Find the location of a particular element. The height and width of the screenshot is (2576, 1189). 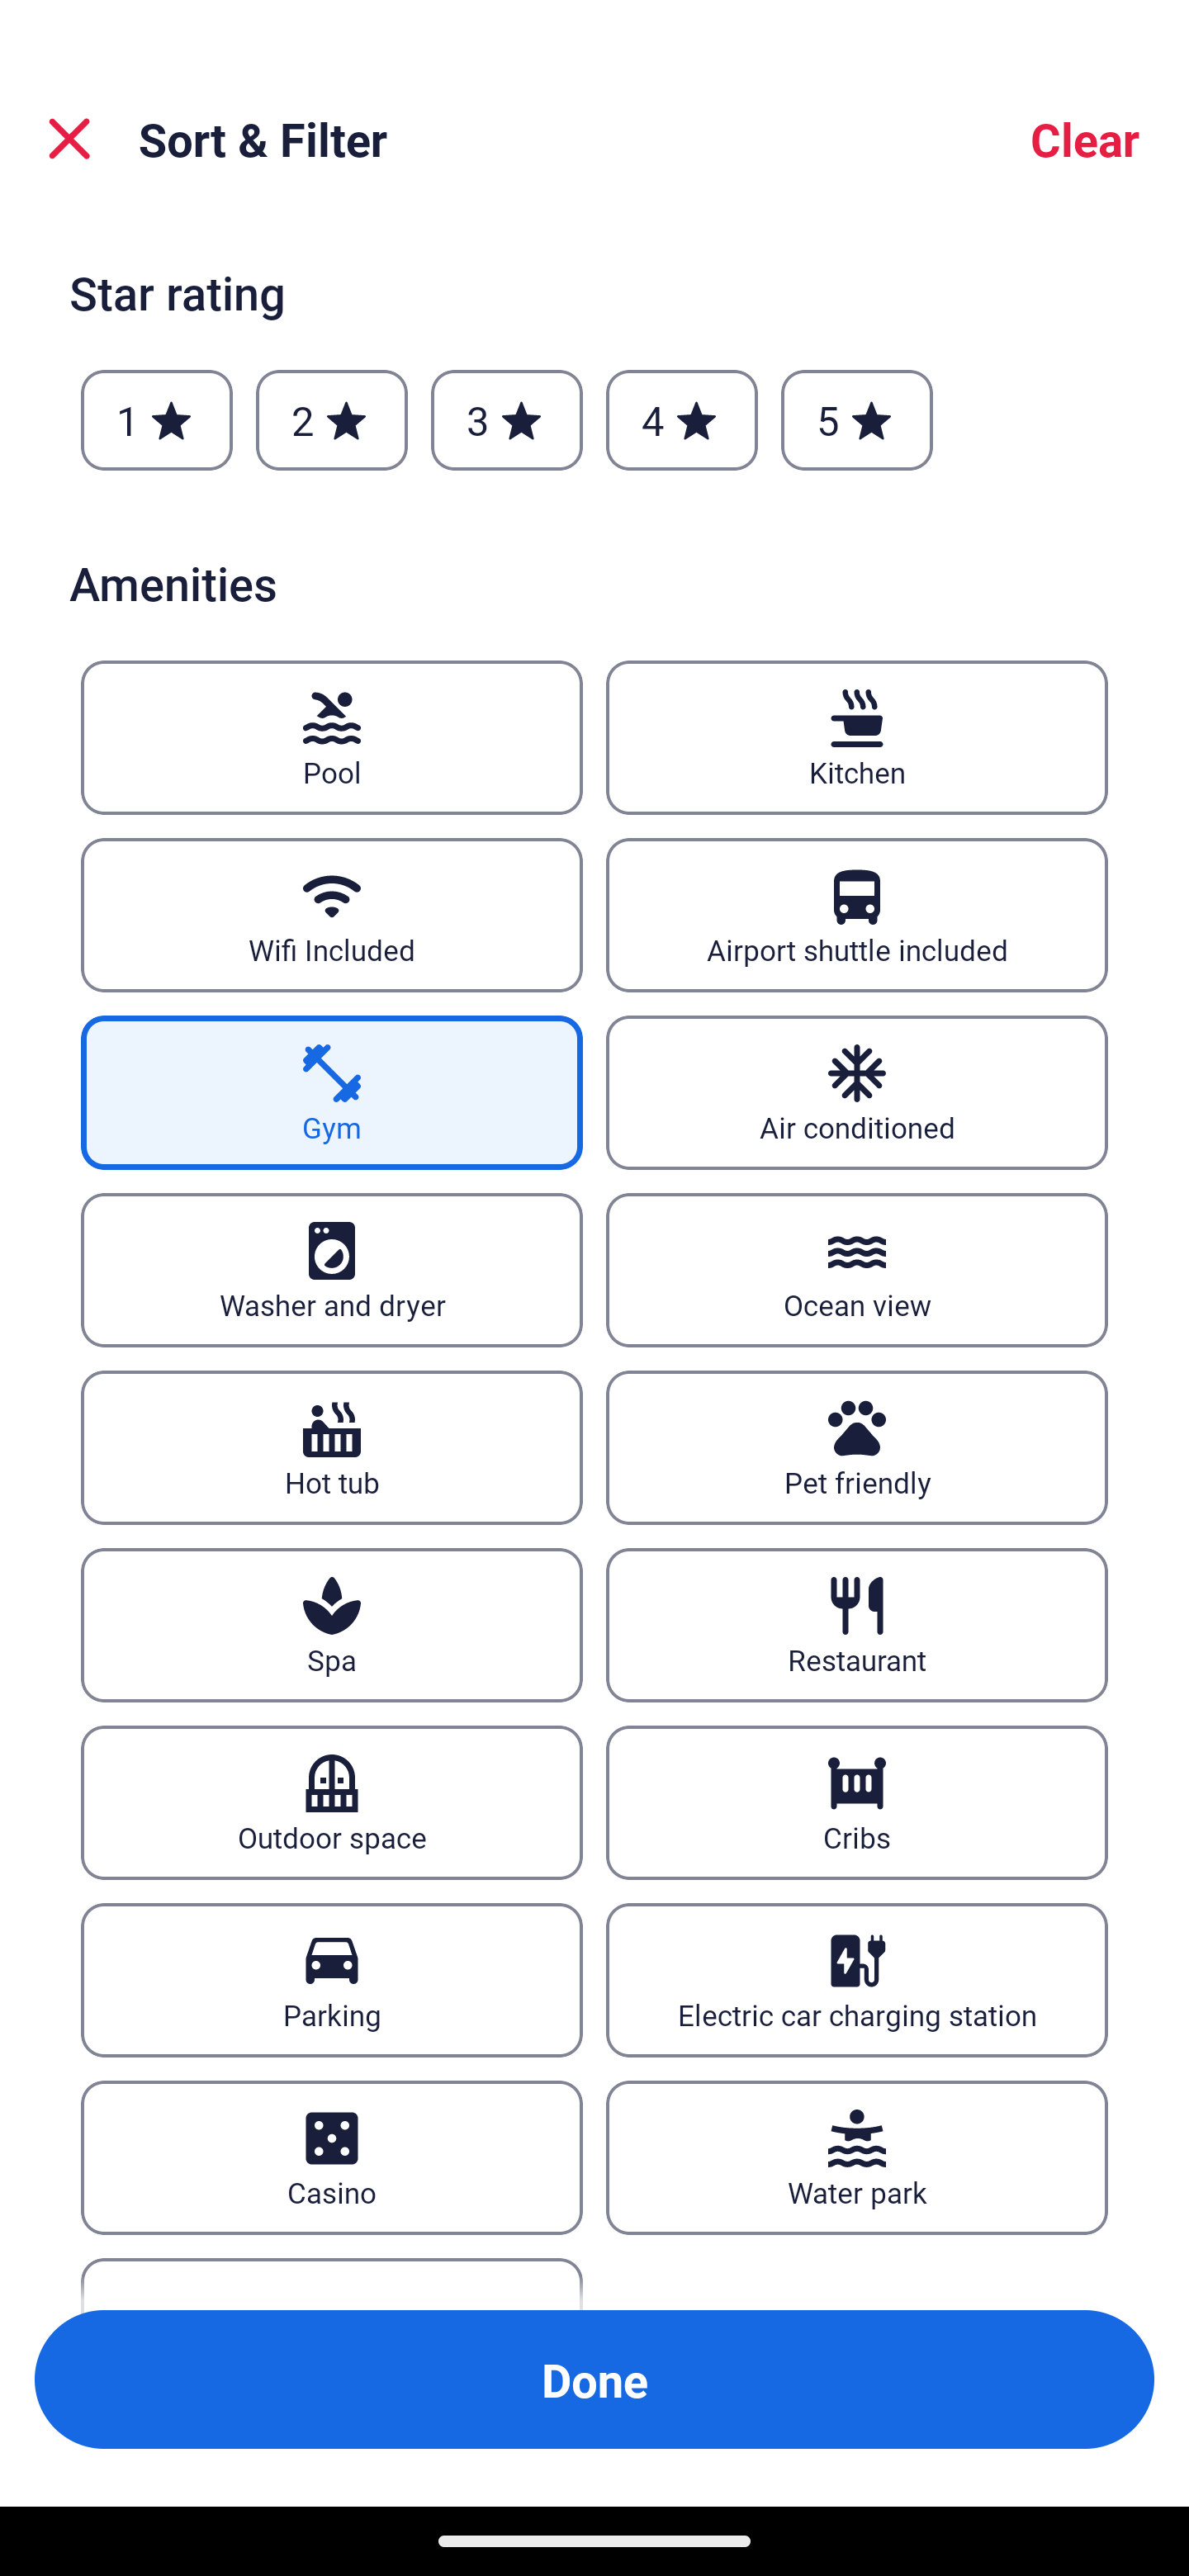

Cribs is located at coordinates (857, 1803).